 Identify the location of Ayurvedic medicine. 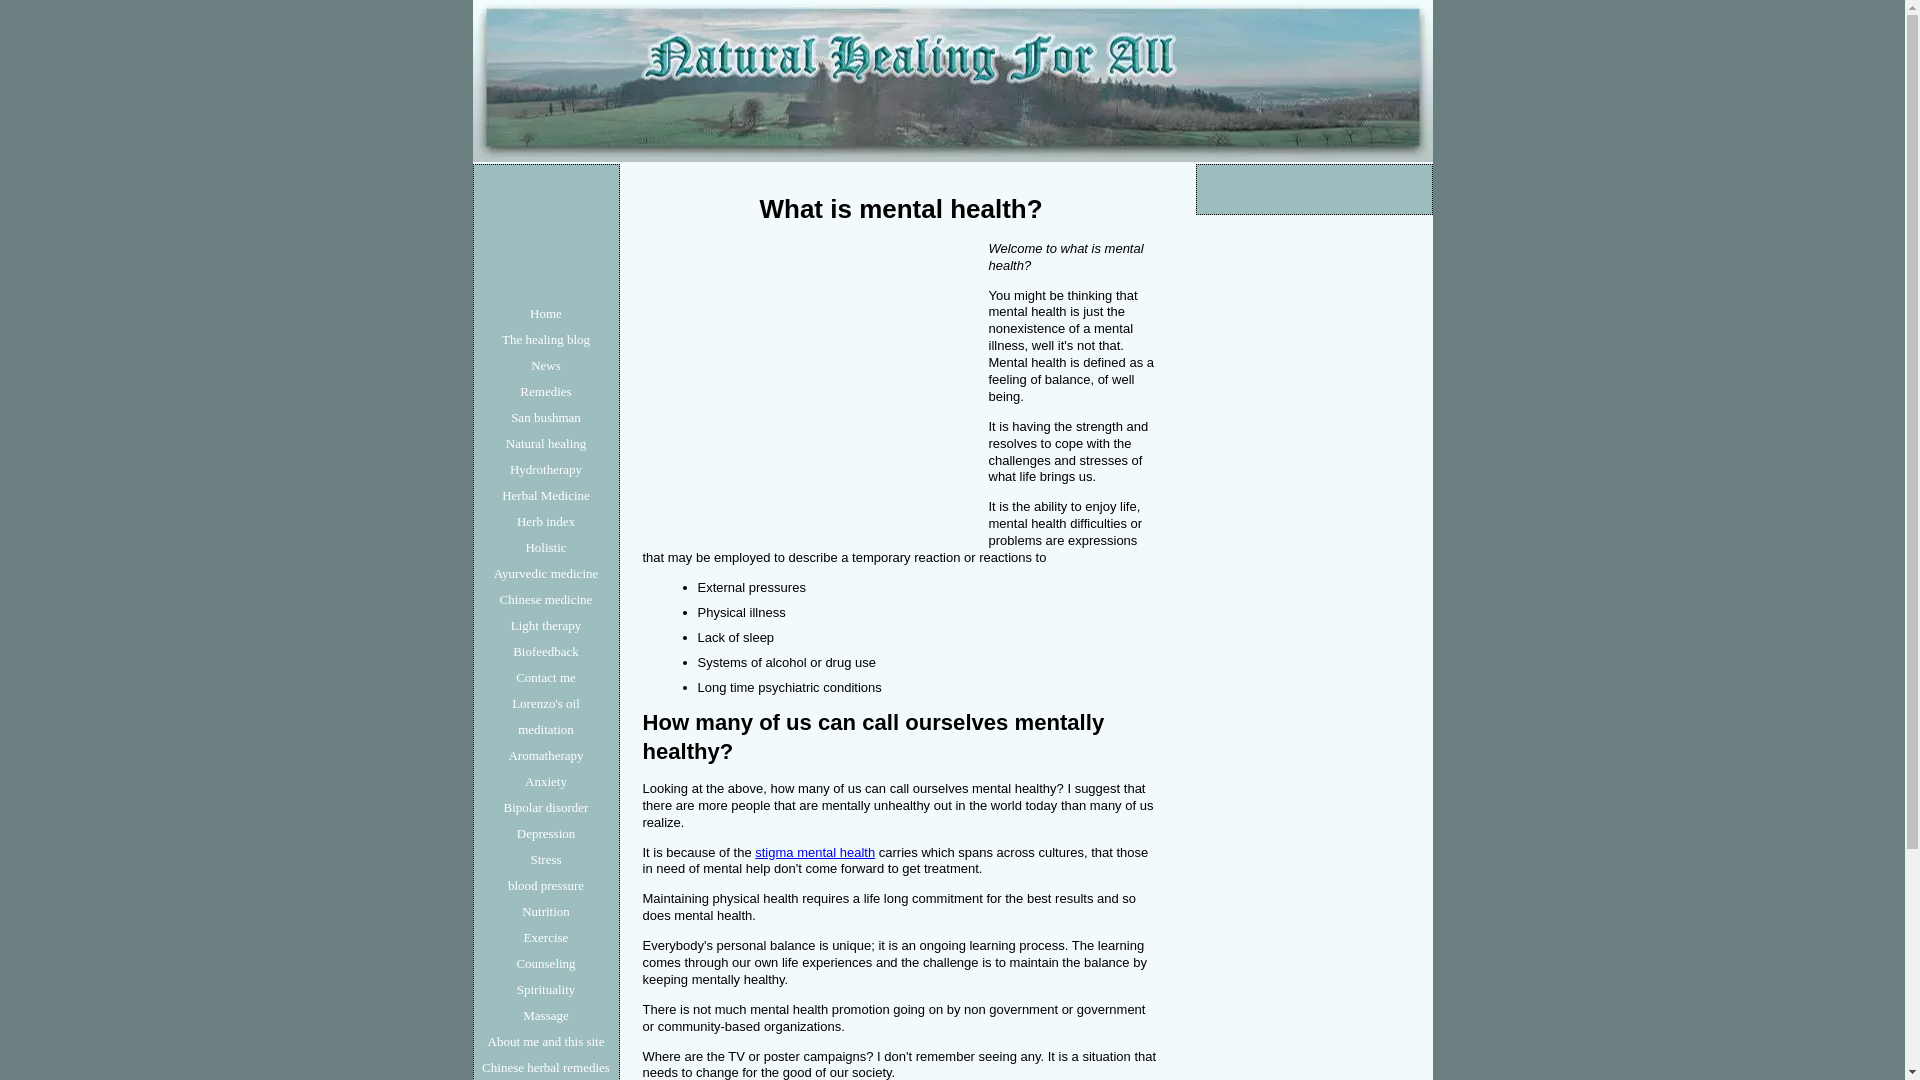
(546, 574).